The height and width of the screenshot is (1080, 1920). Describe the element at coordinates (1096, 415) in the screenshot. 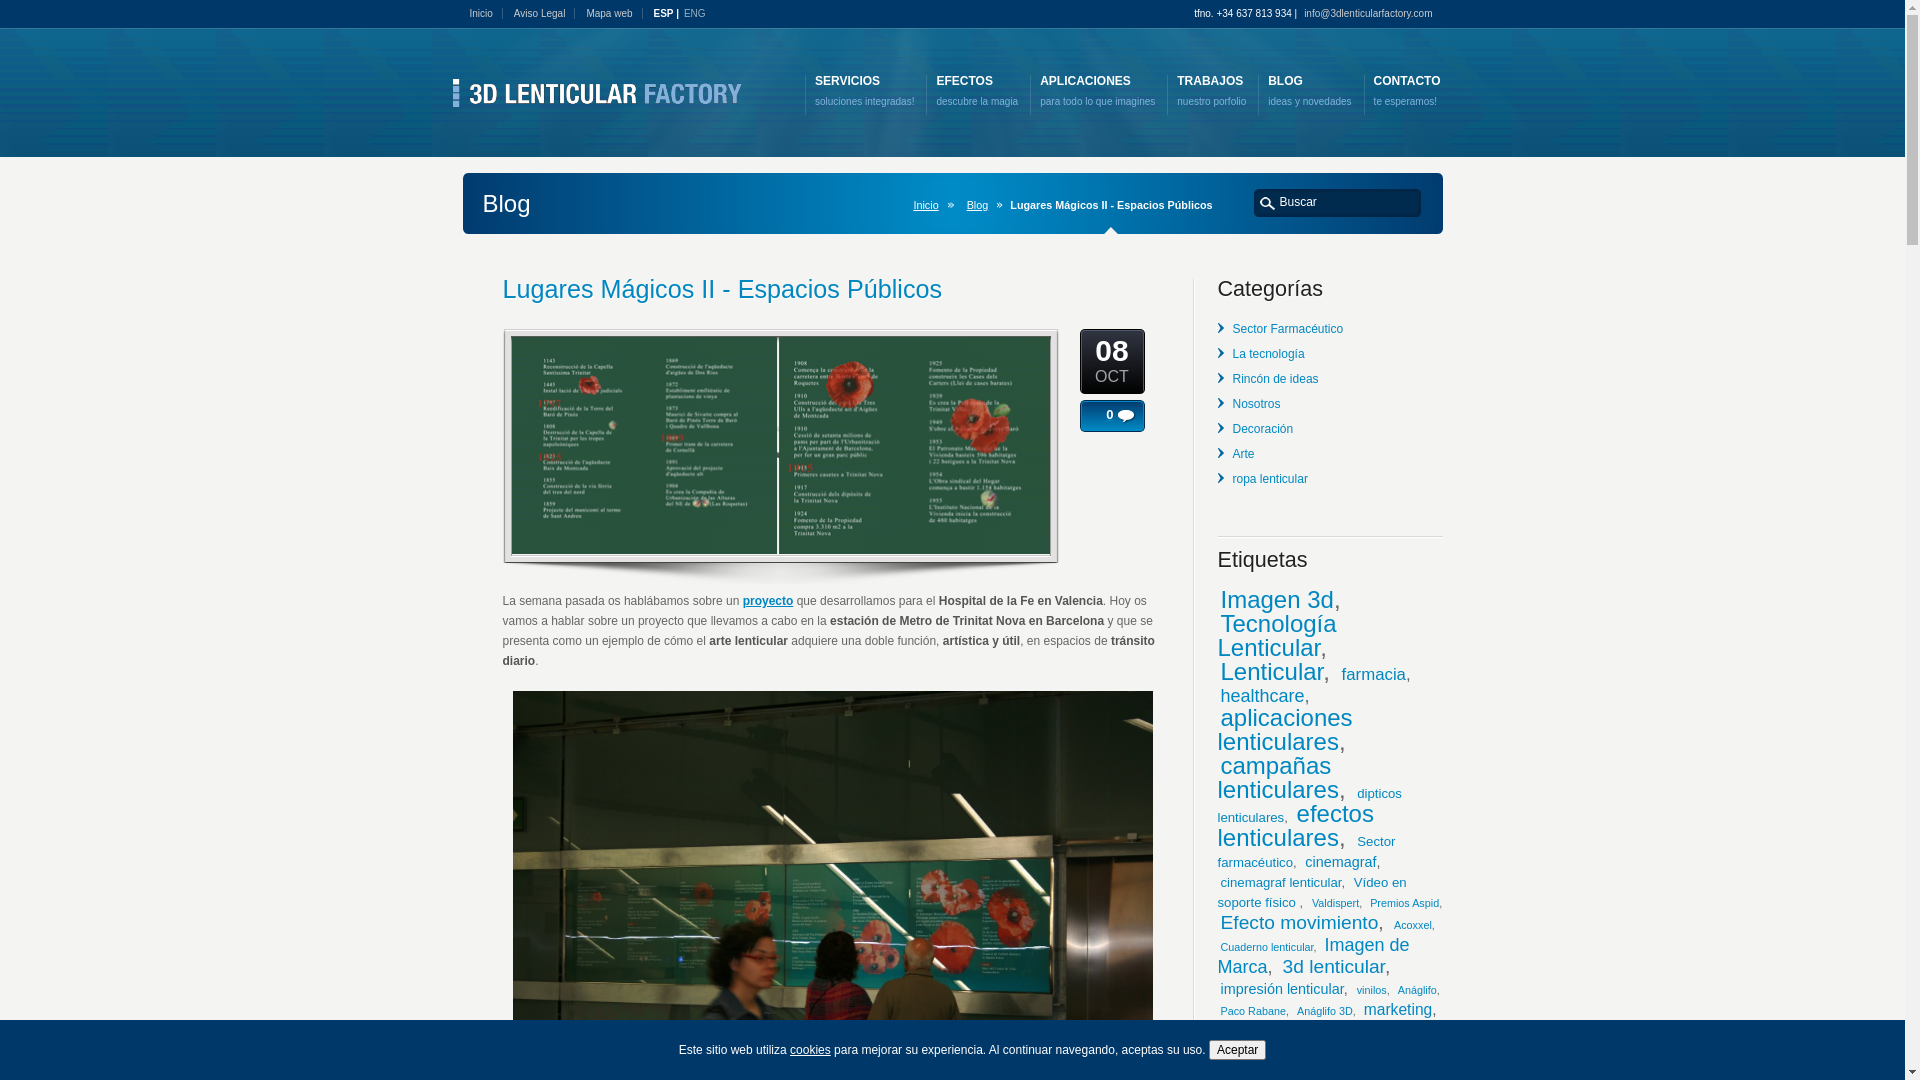

I see `0` at that location.